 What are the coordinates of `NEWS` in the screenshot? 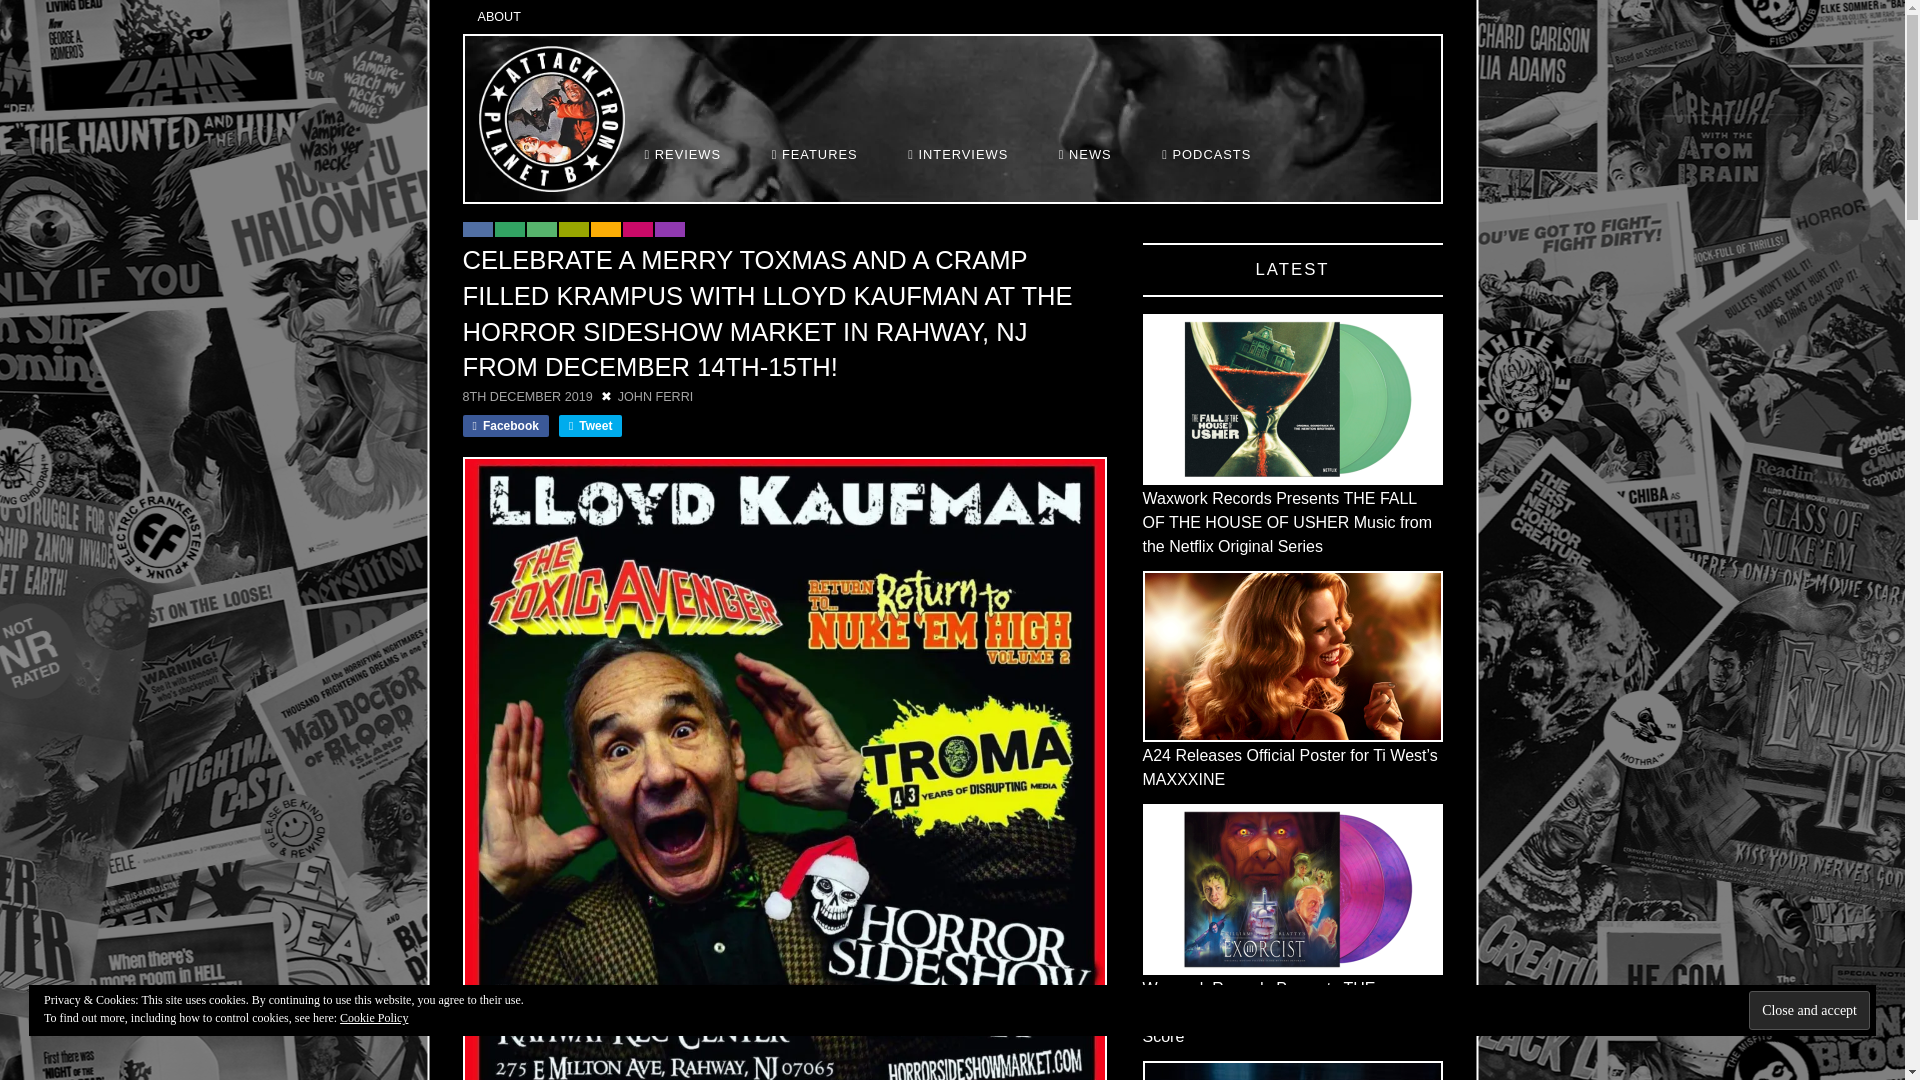 It's located at (1087, 154).